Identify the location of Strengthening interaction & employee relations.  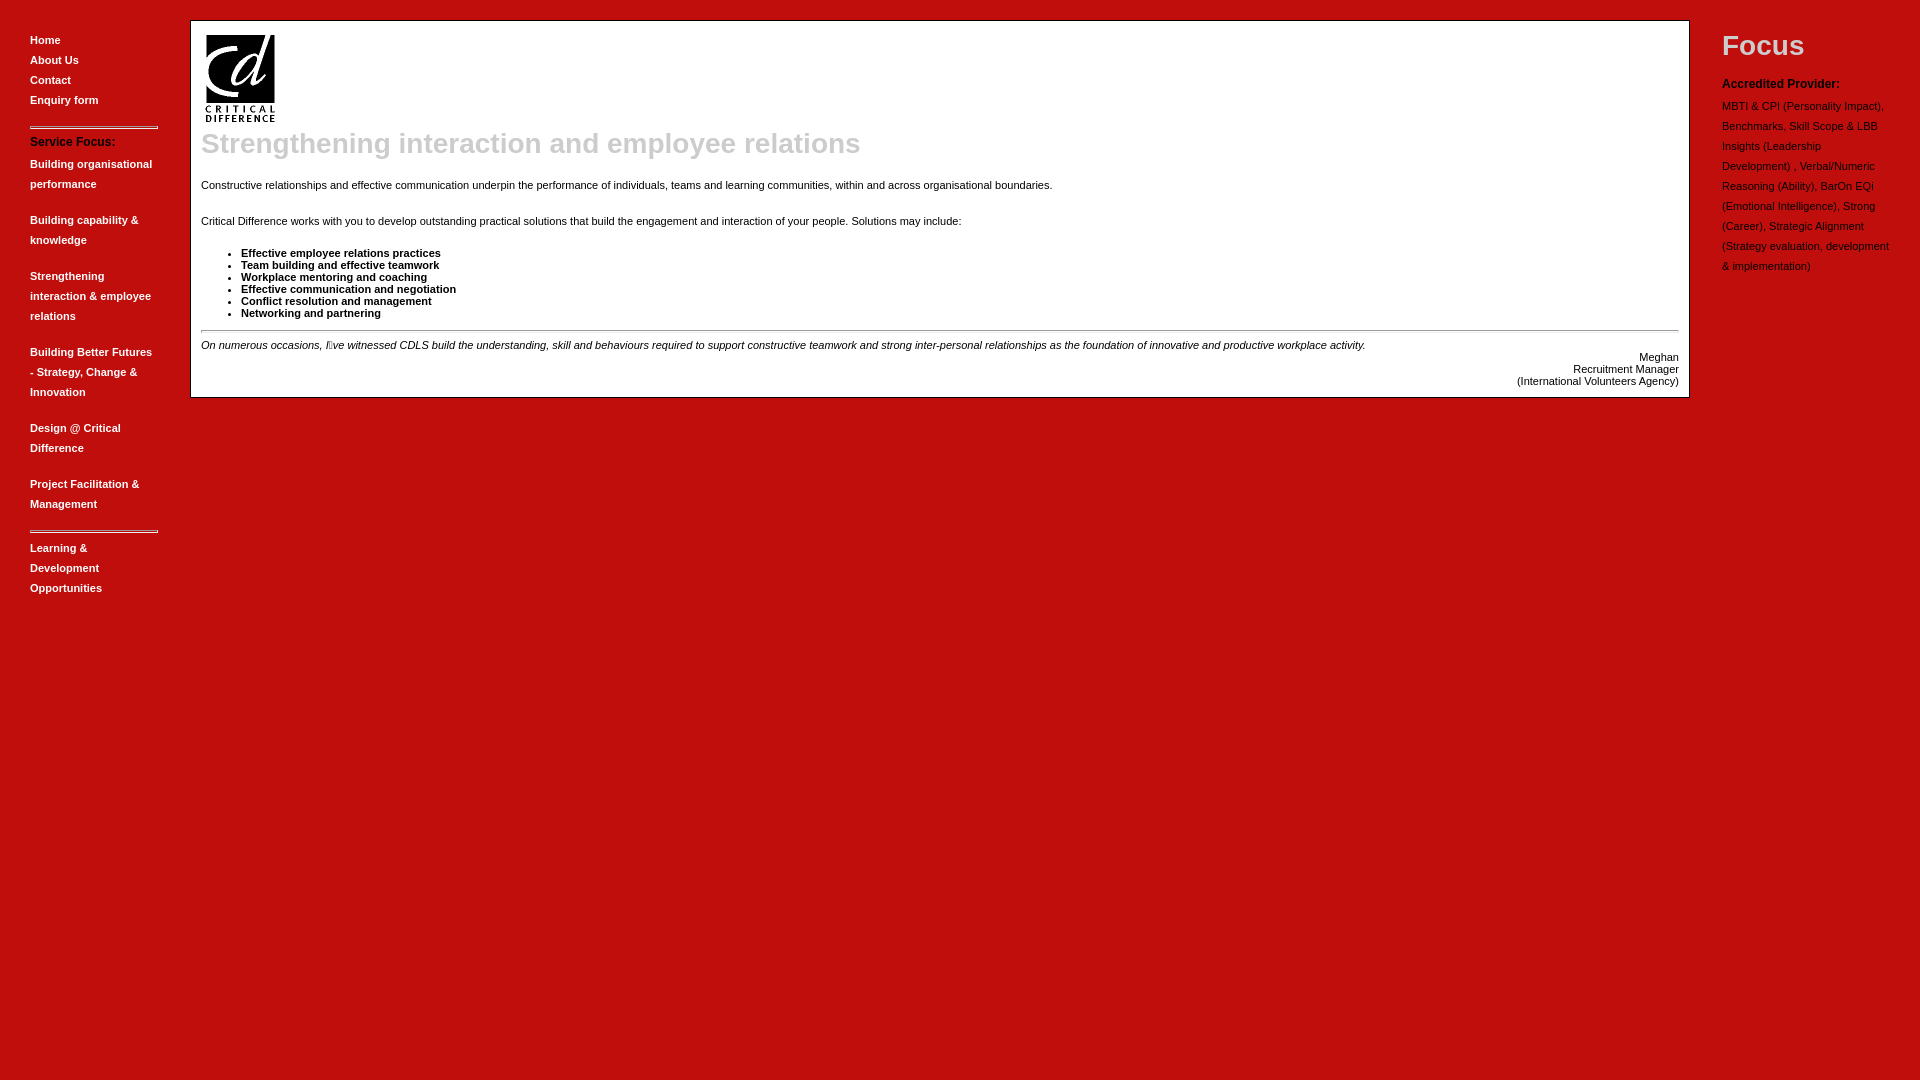
(90, 296).